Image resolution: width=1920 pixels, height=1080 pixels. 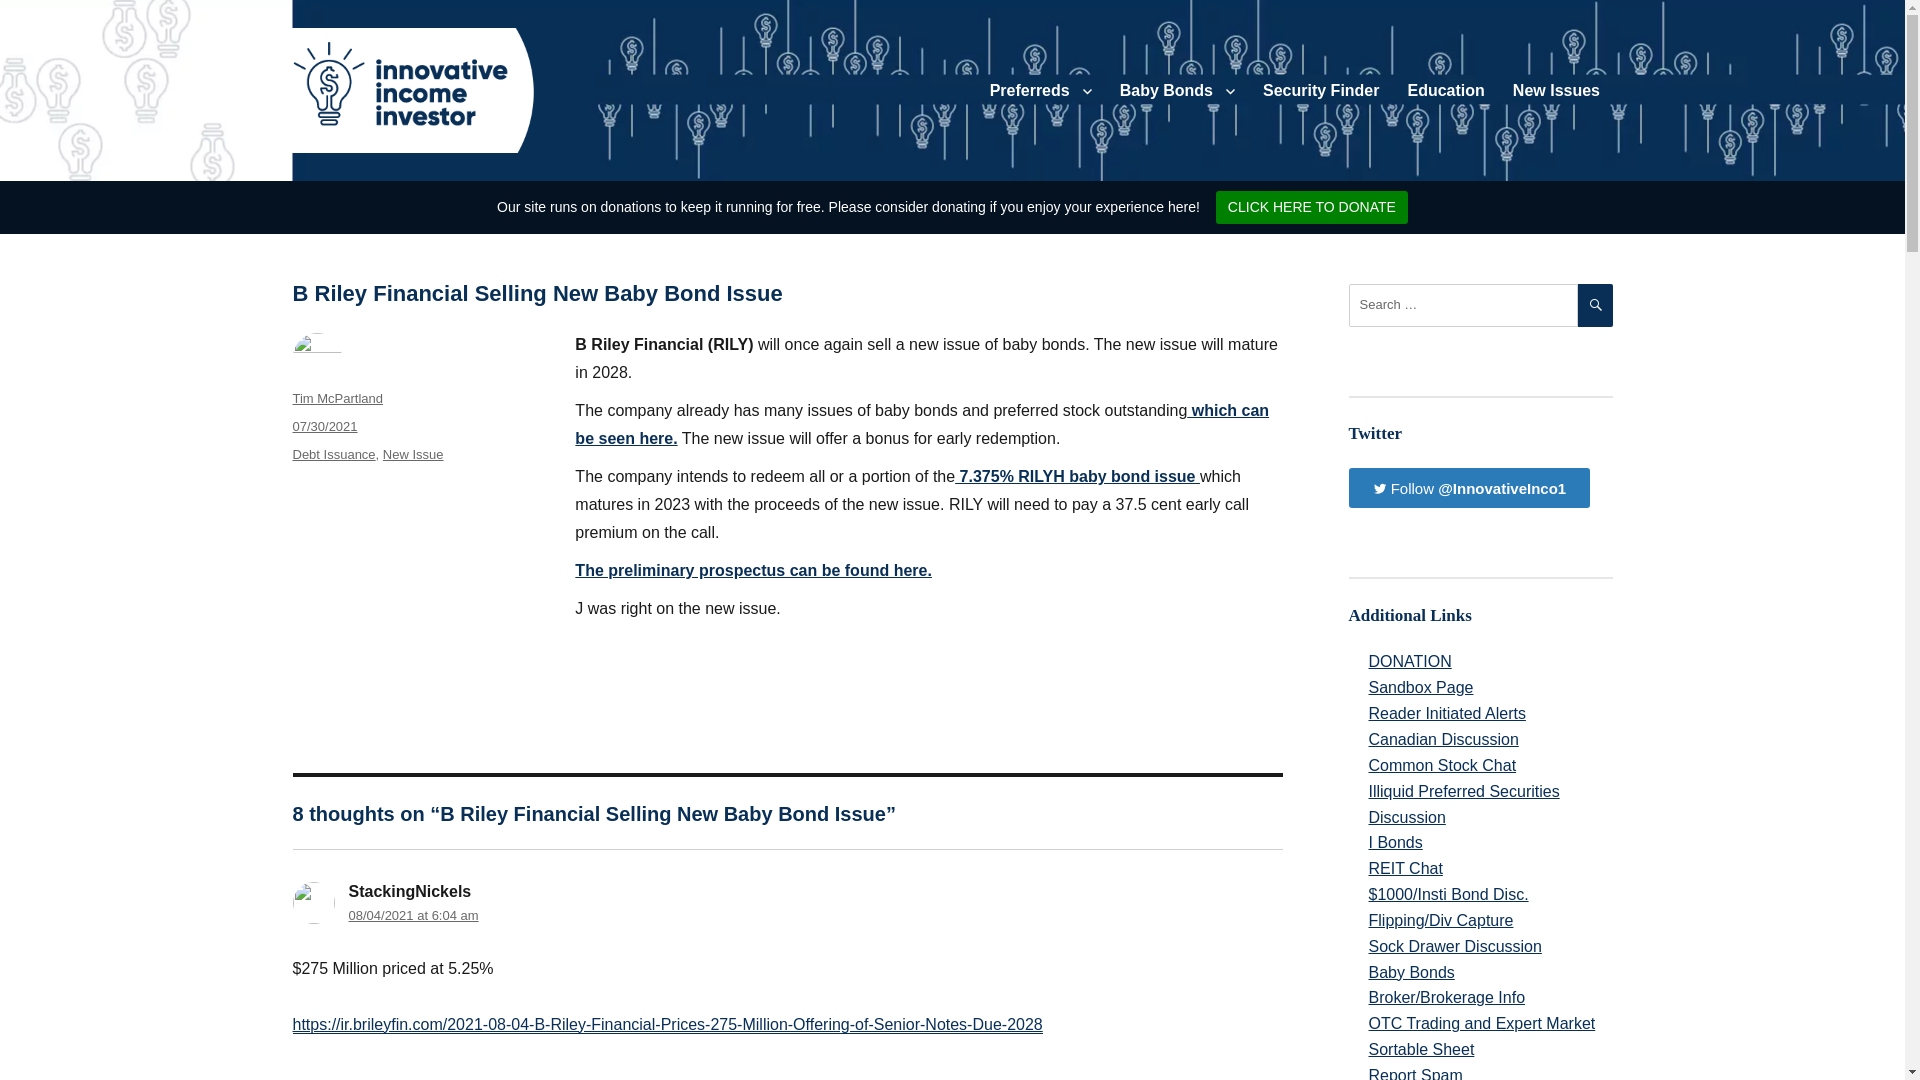 What do you see at coordinates (1177, 91) in the screenshot?
I see `Baby Bonds` at bounding box center [1177, 91].